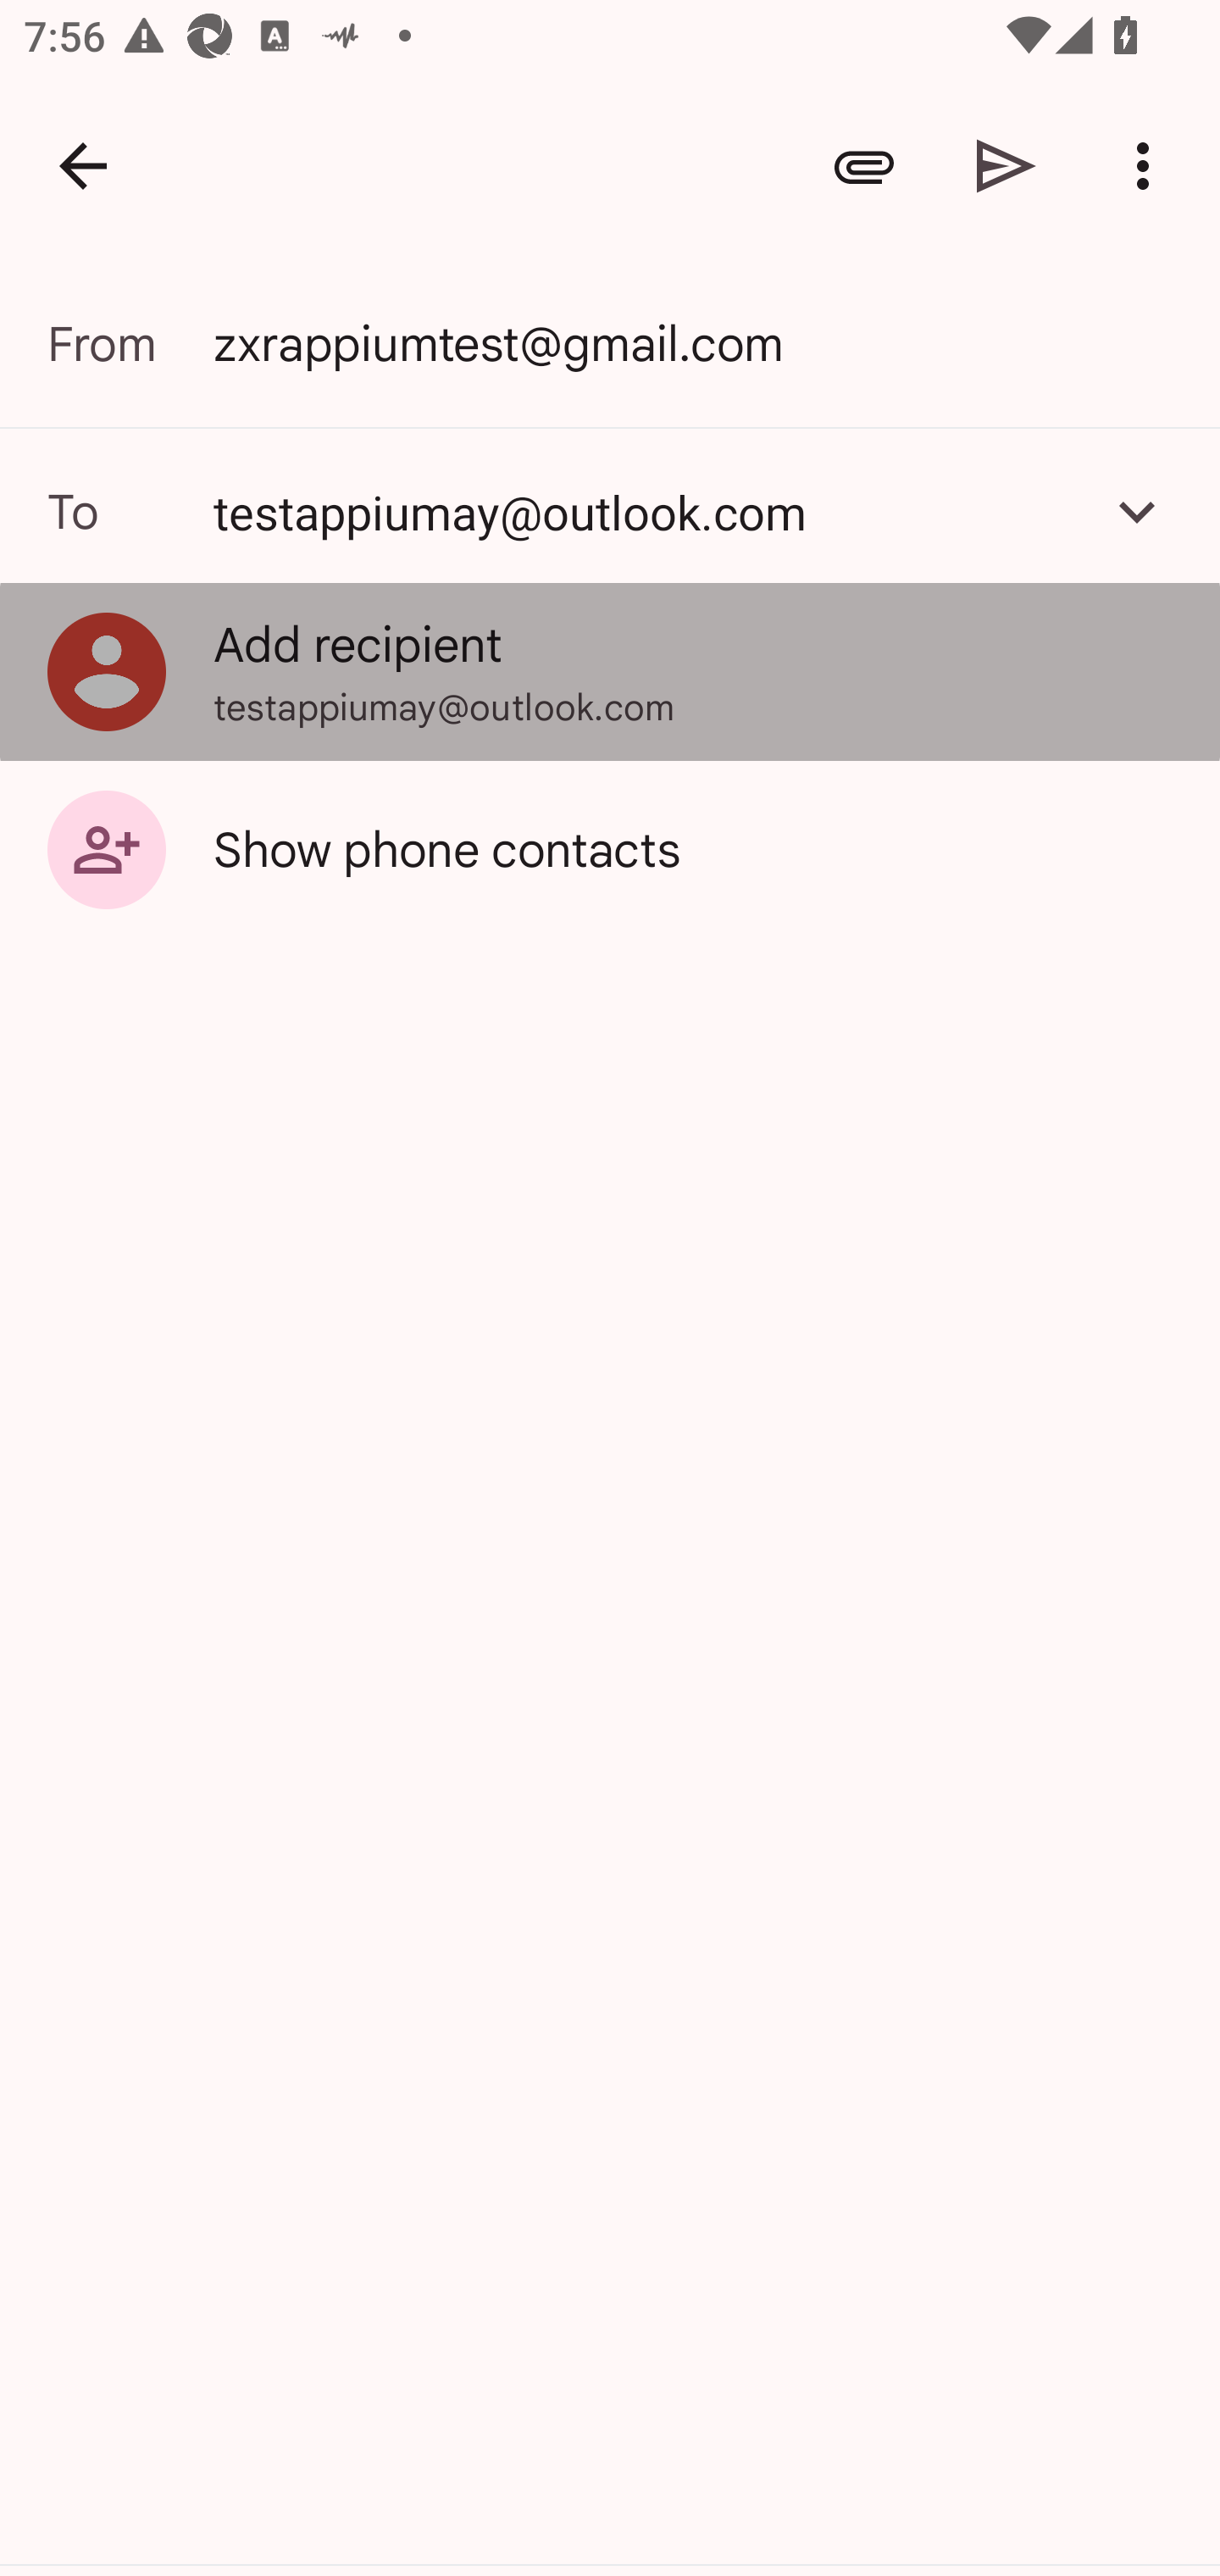 The image size is (1220, 2576). I want to click on testappiumay@outlook.com, so click(645, 511).